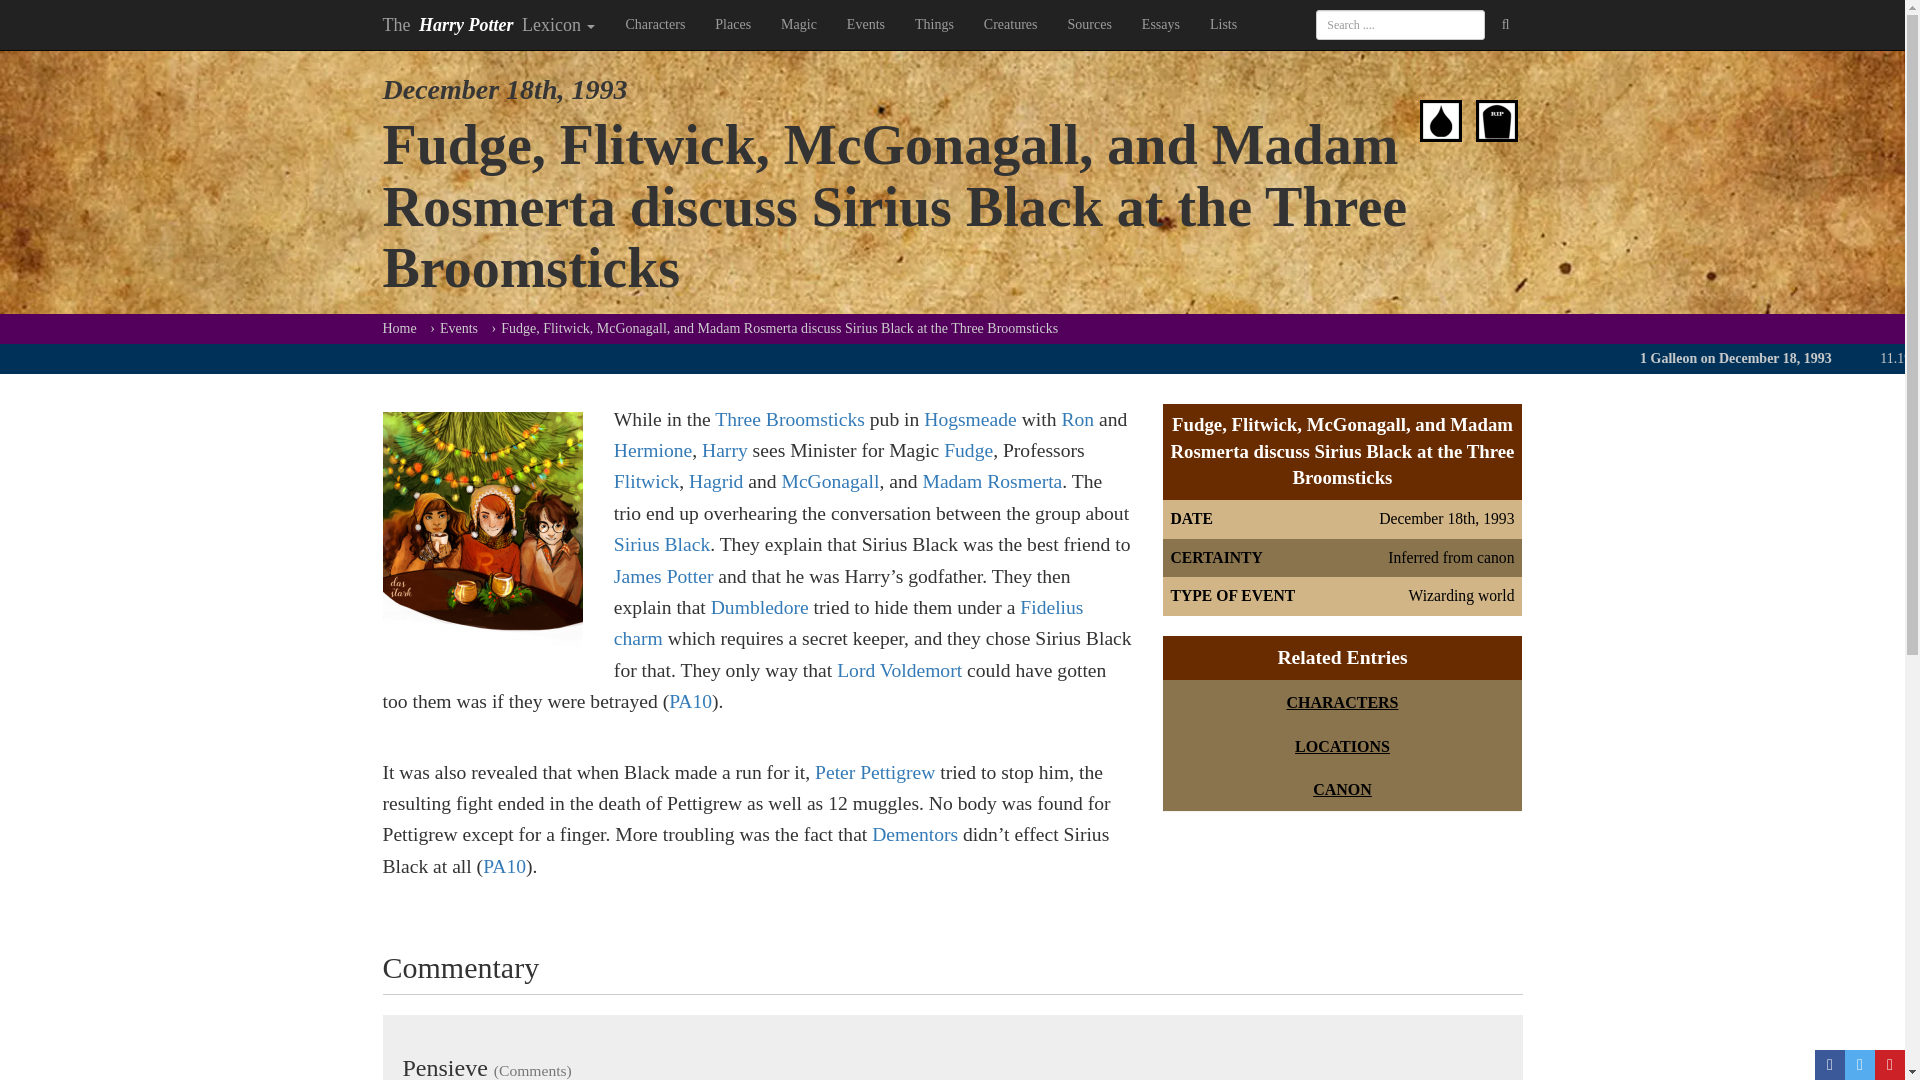  Describe the element at coordinates (1440, 120) in the screenshot. I see `Blood status and prejudice` at that location.